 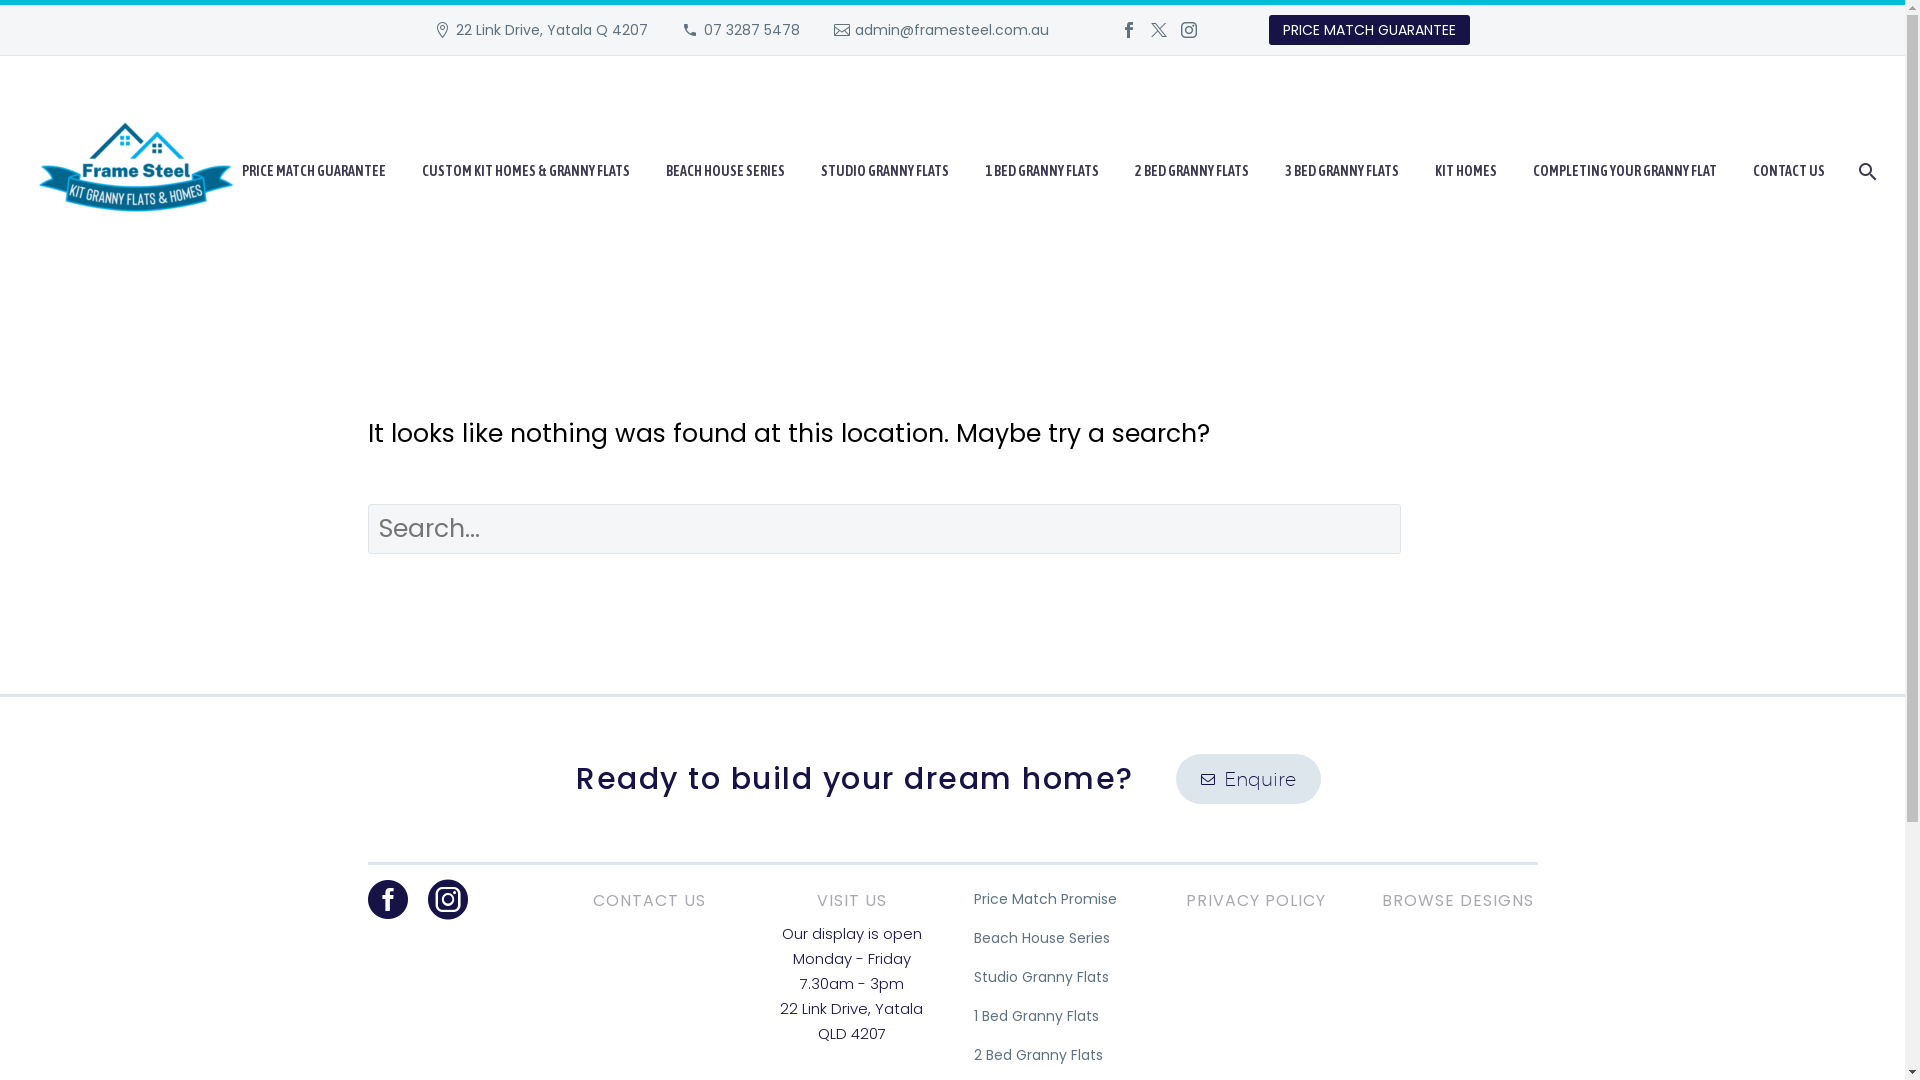 I want to click on KIT HOMES, so click(x=1466, y=170).